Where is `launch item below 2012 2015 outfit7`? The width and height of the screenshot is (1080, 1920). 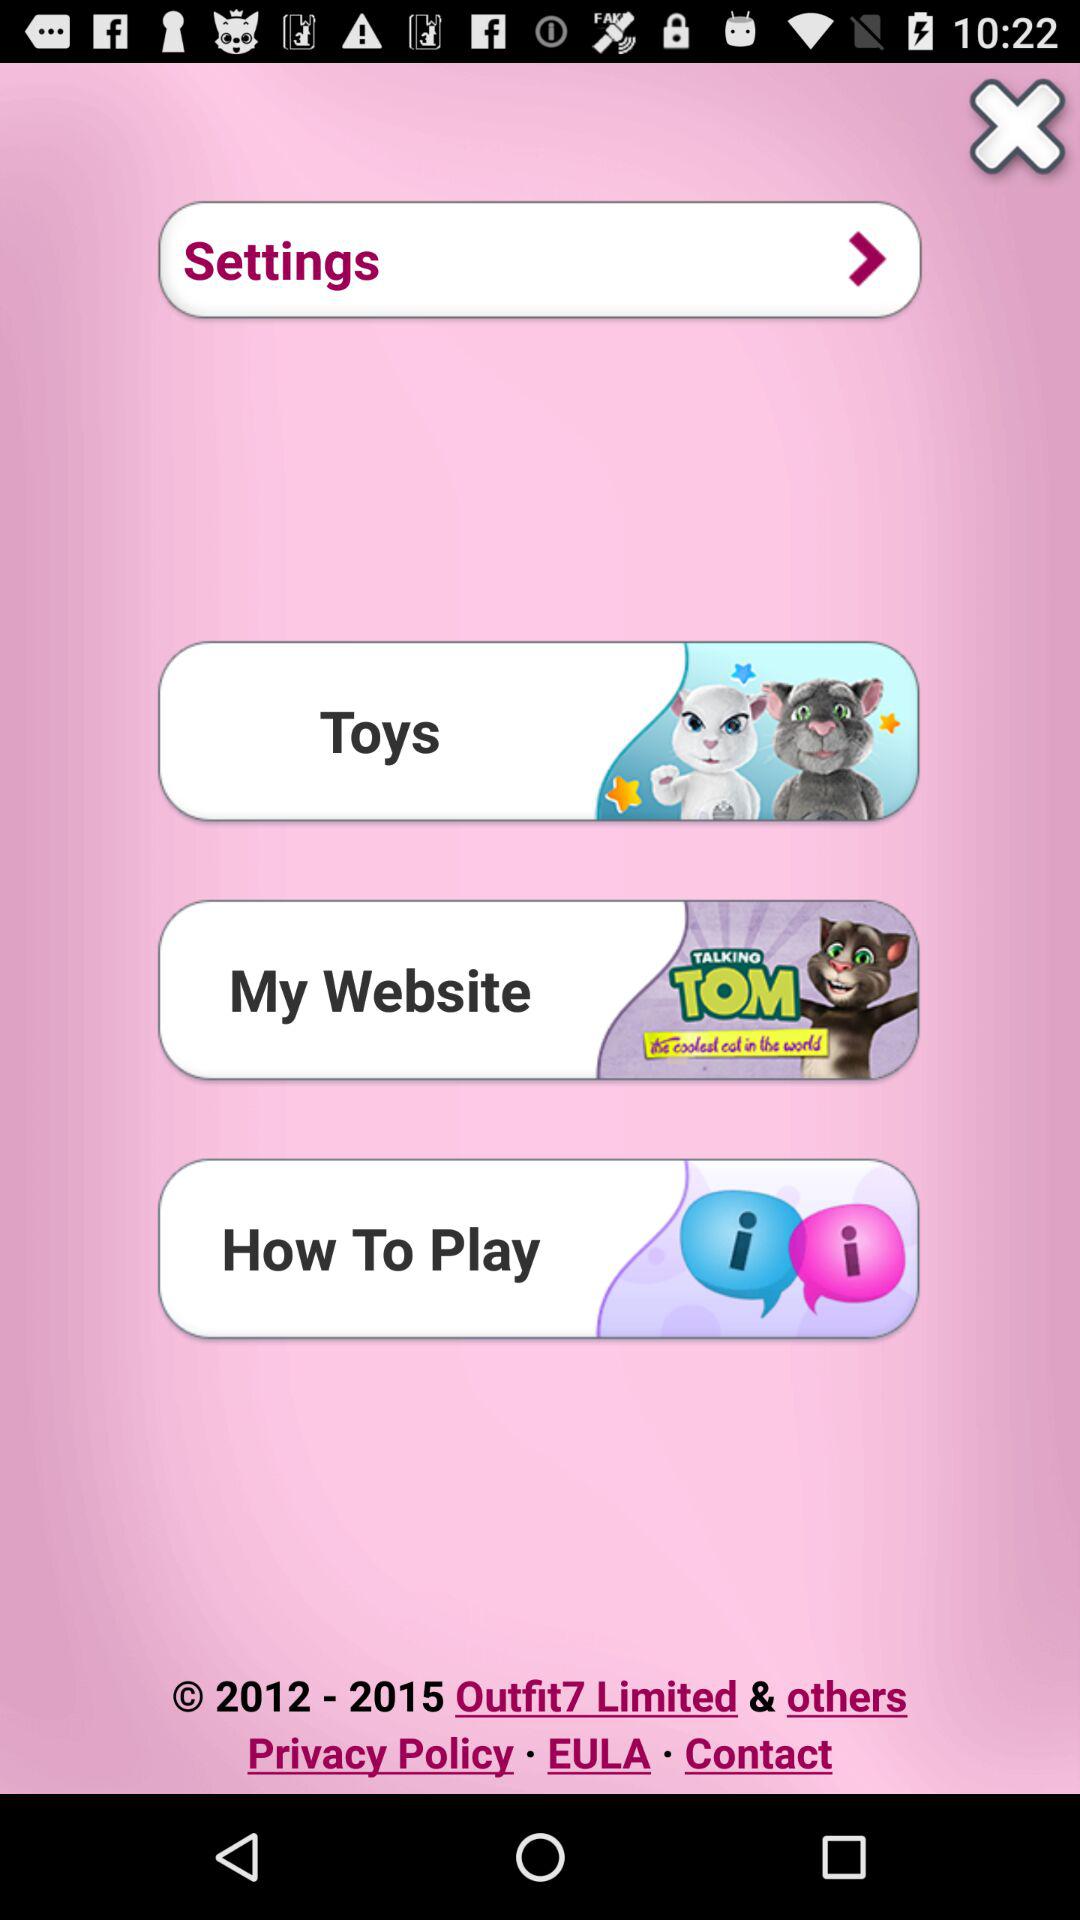
launch item below 2012 2015 outfit7 is located at coordinates (540, 1752).